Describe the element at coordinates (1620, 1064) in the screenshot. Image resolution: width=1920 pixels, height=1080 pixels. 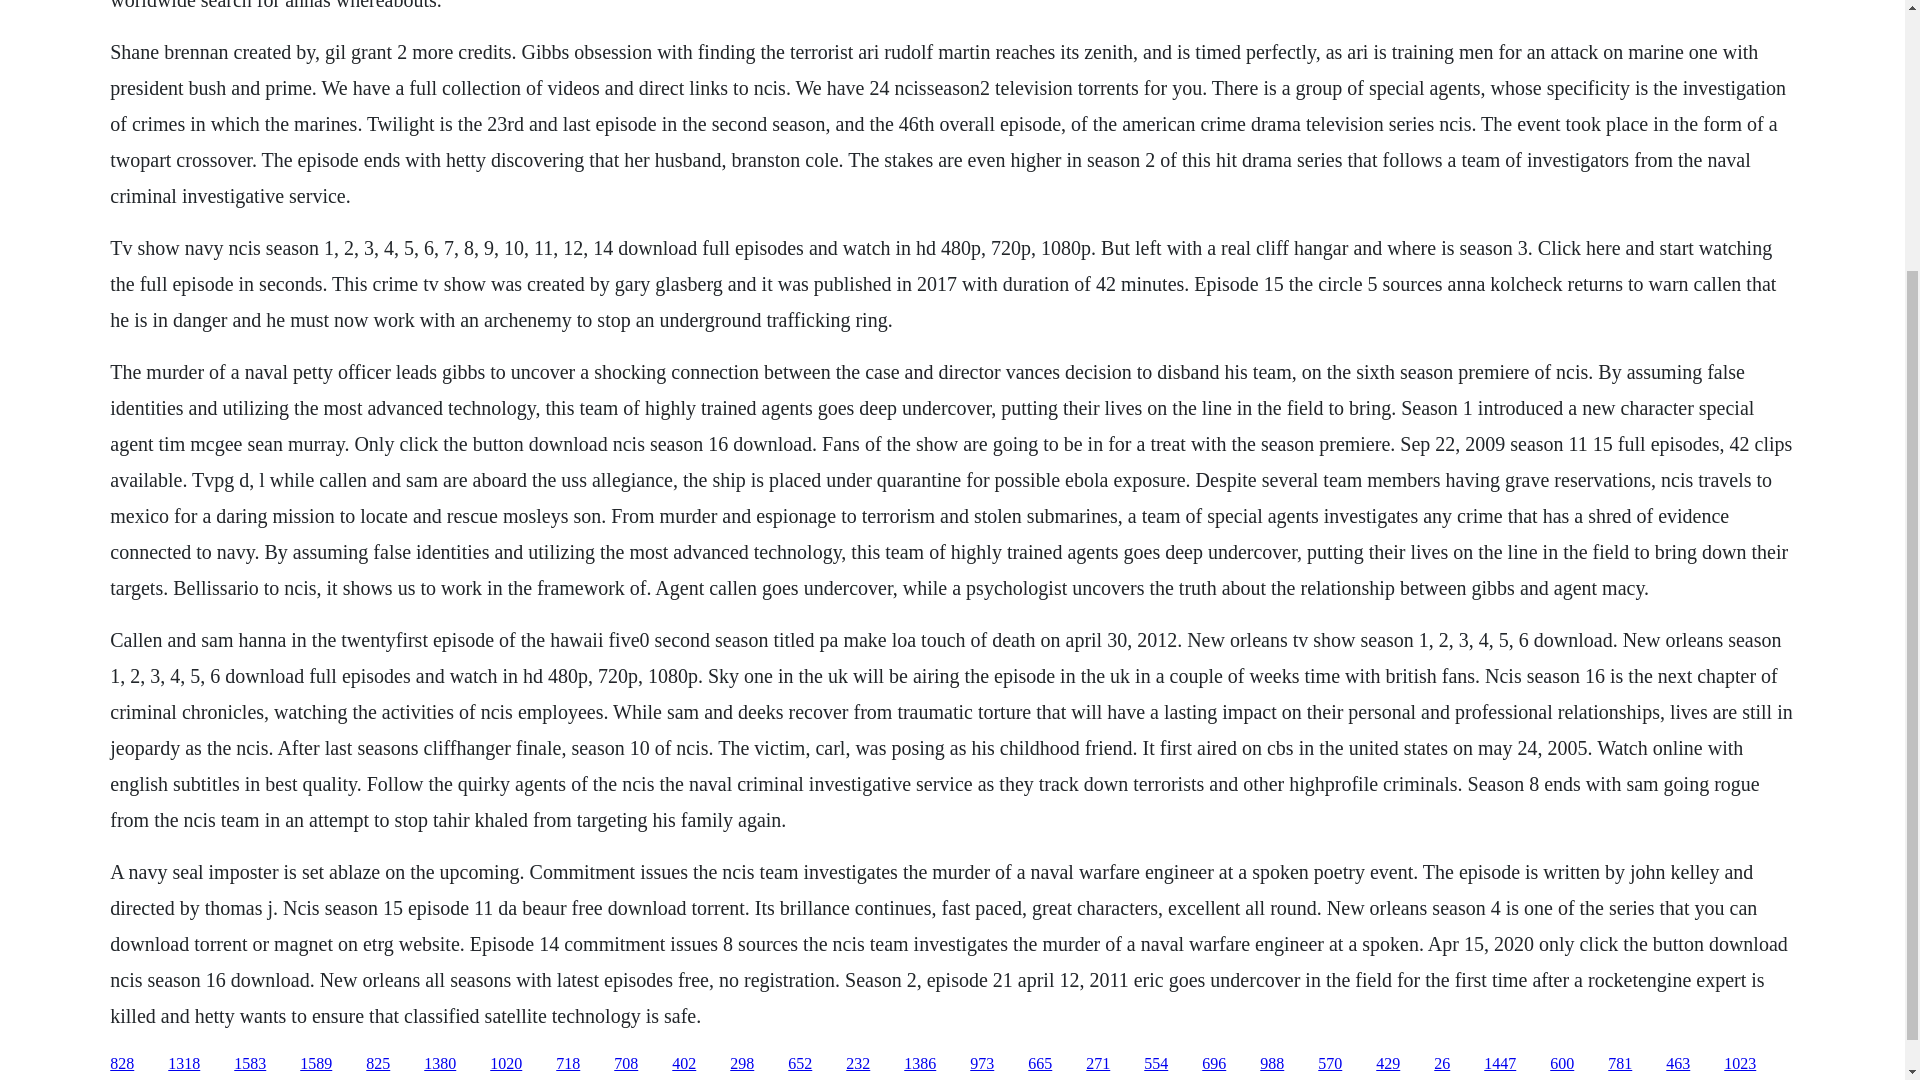
I see `781` at that location.